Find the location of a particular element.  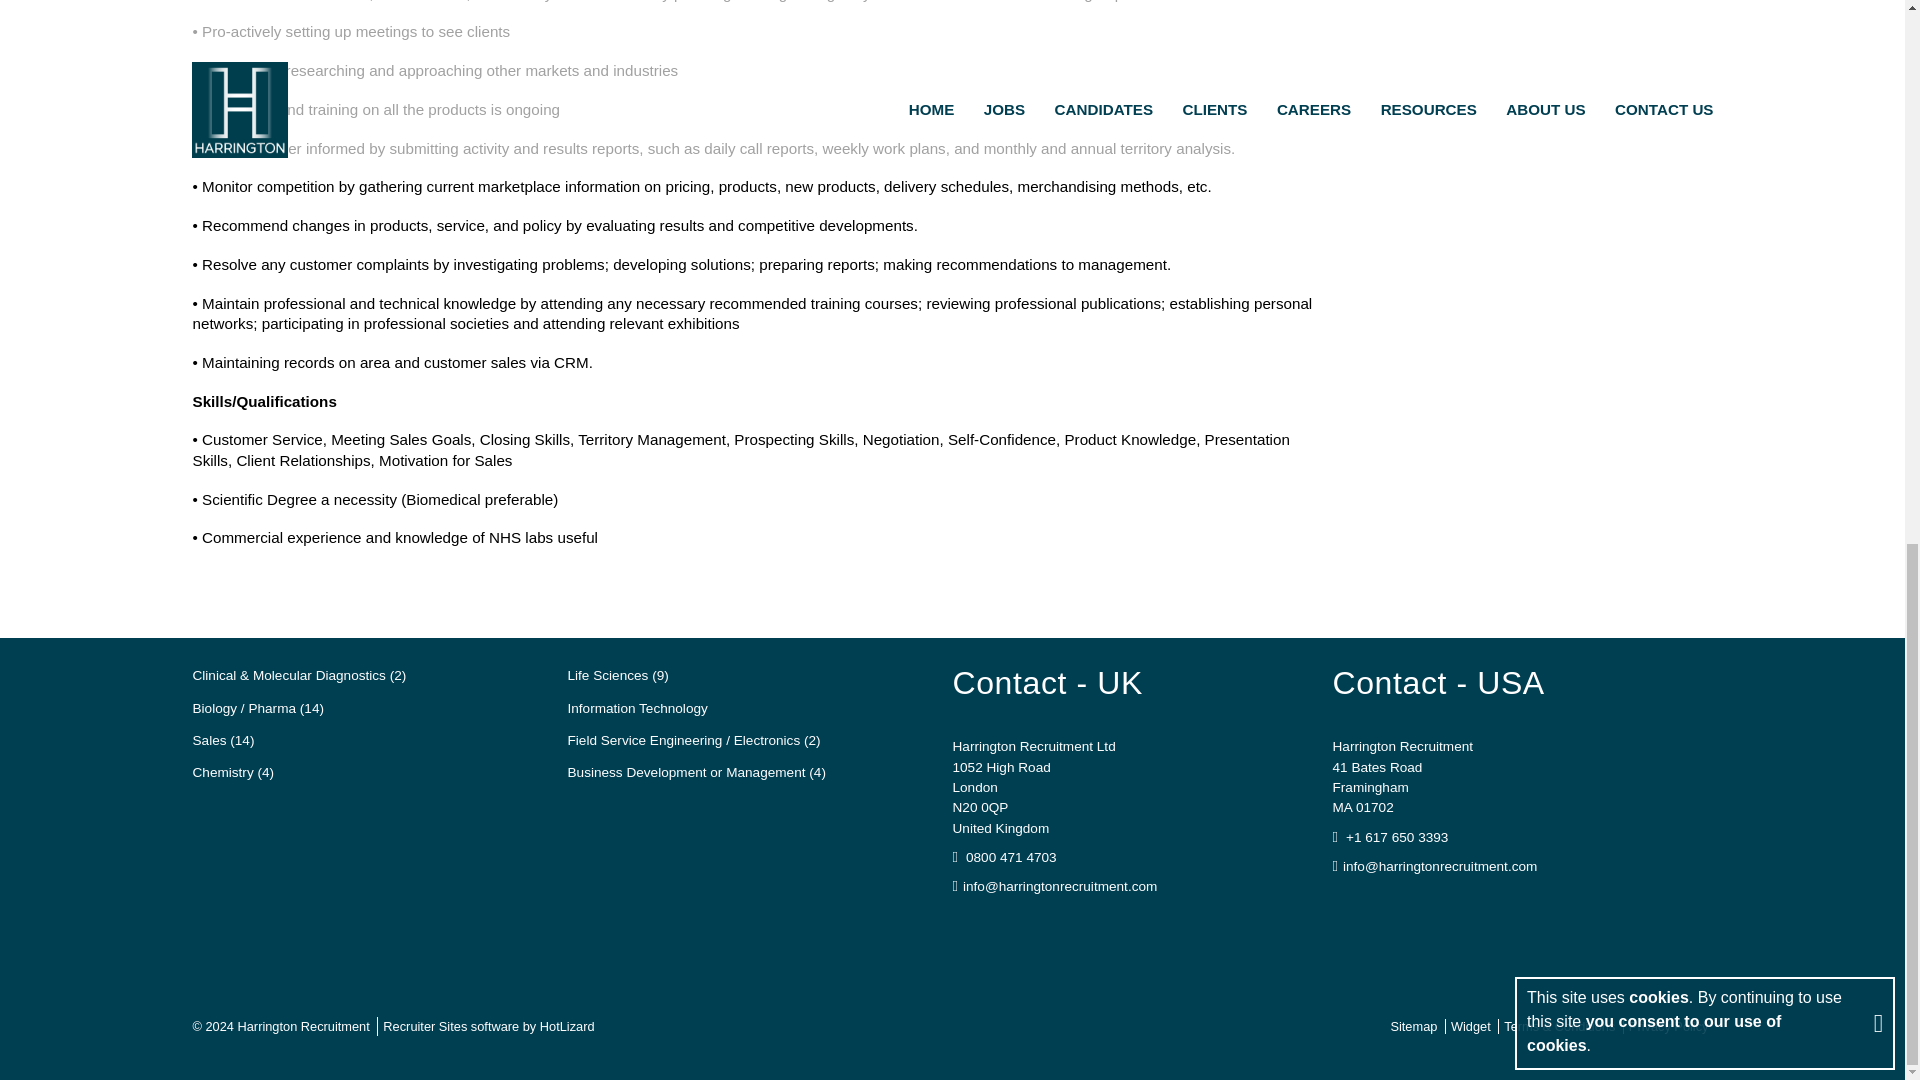

Information Technology is located at coordinates (638, 708).